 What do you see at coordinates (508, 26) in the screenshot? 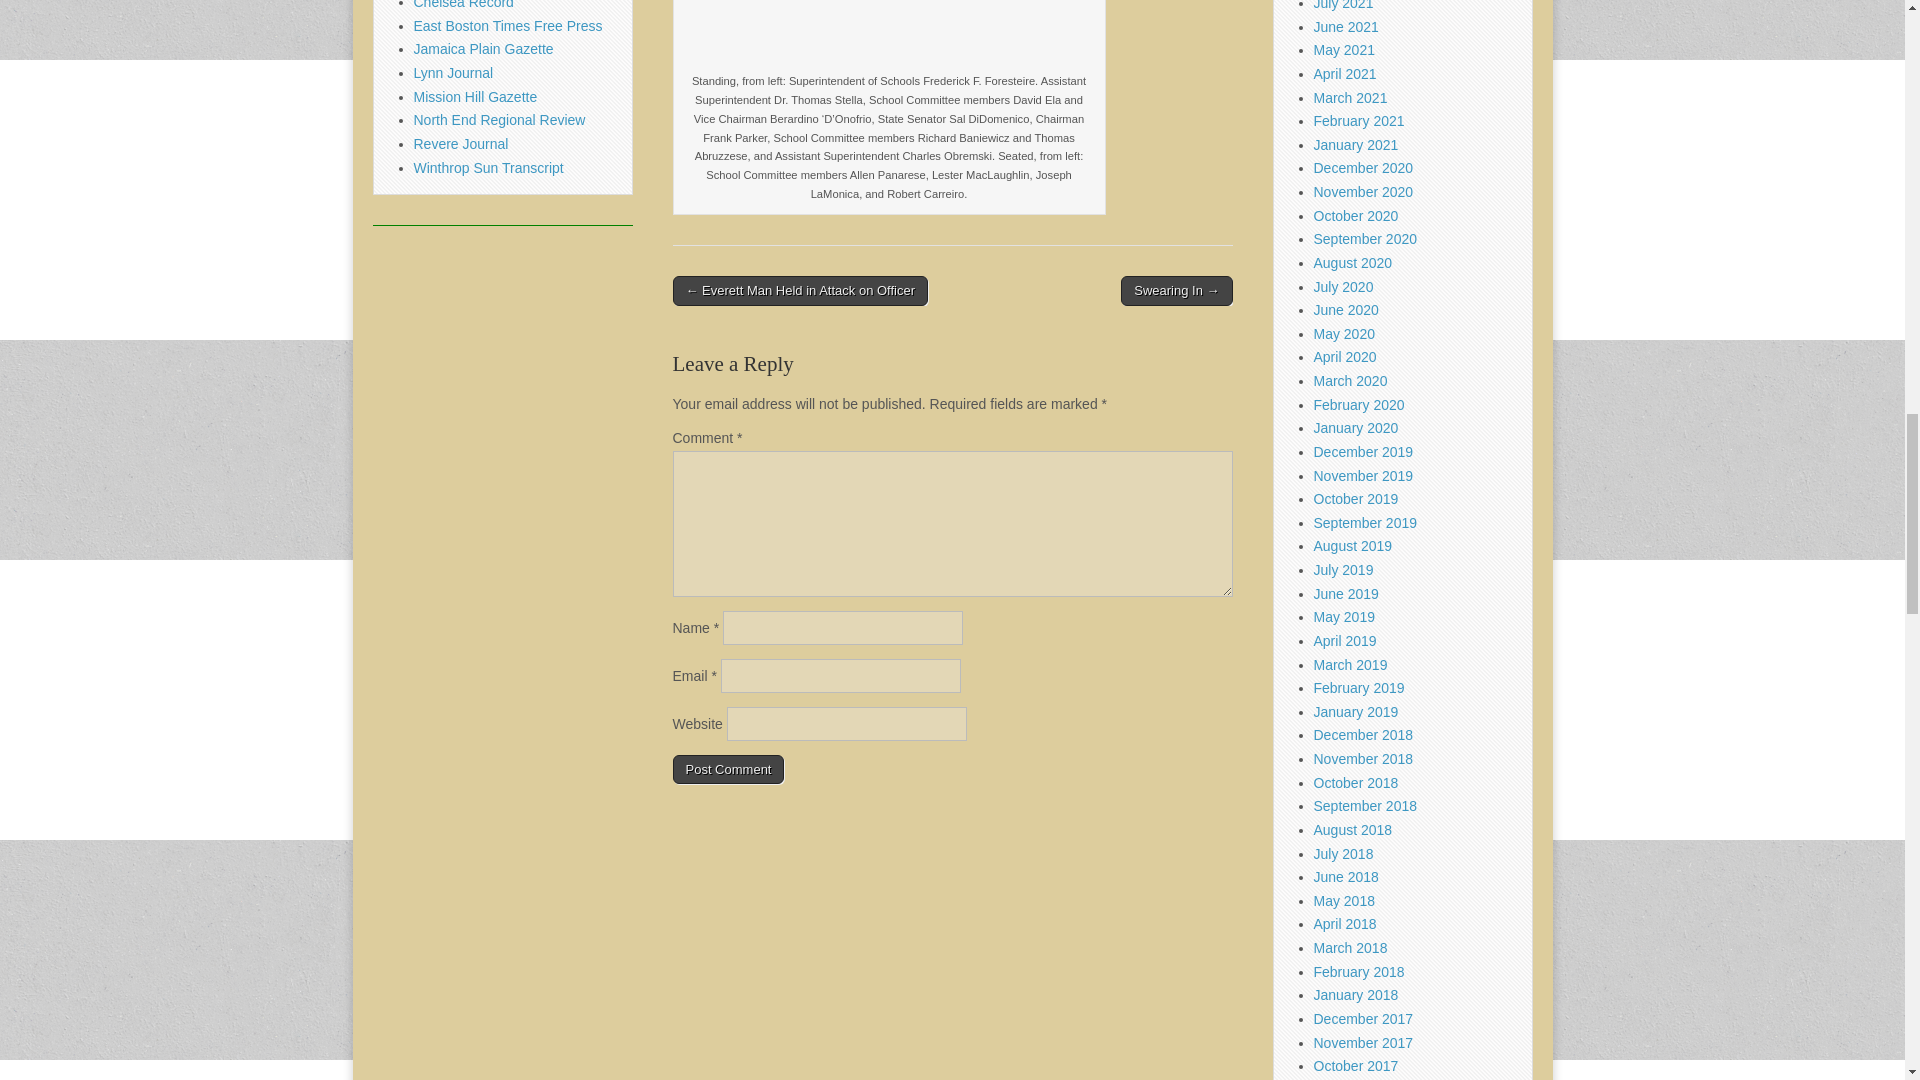
I see `East Boston Times Free Press` at bounding box center [508, 26].